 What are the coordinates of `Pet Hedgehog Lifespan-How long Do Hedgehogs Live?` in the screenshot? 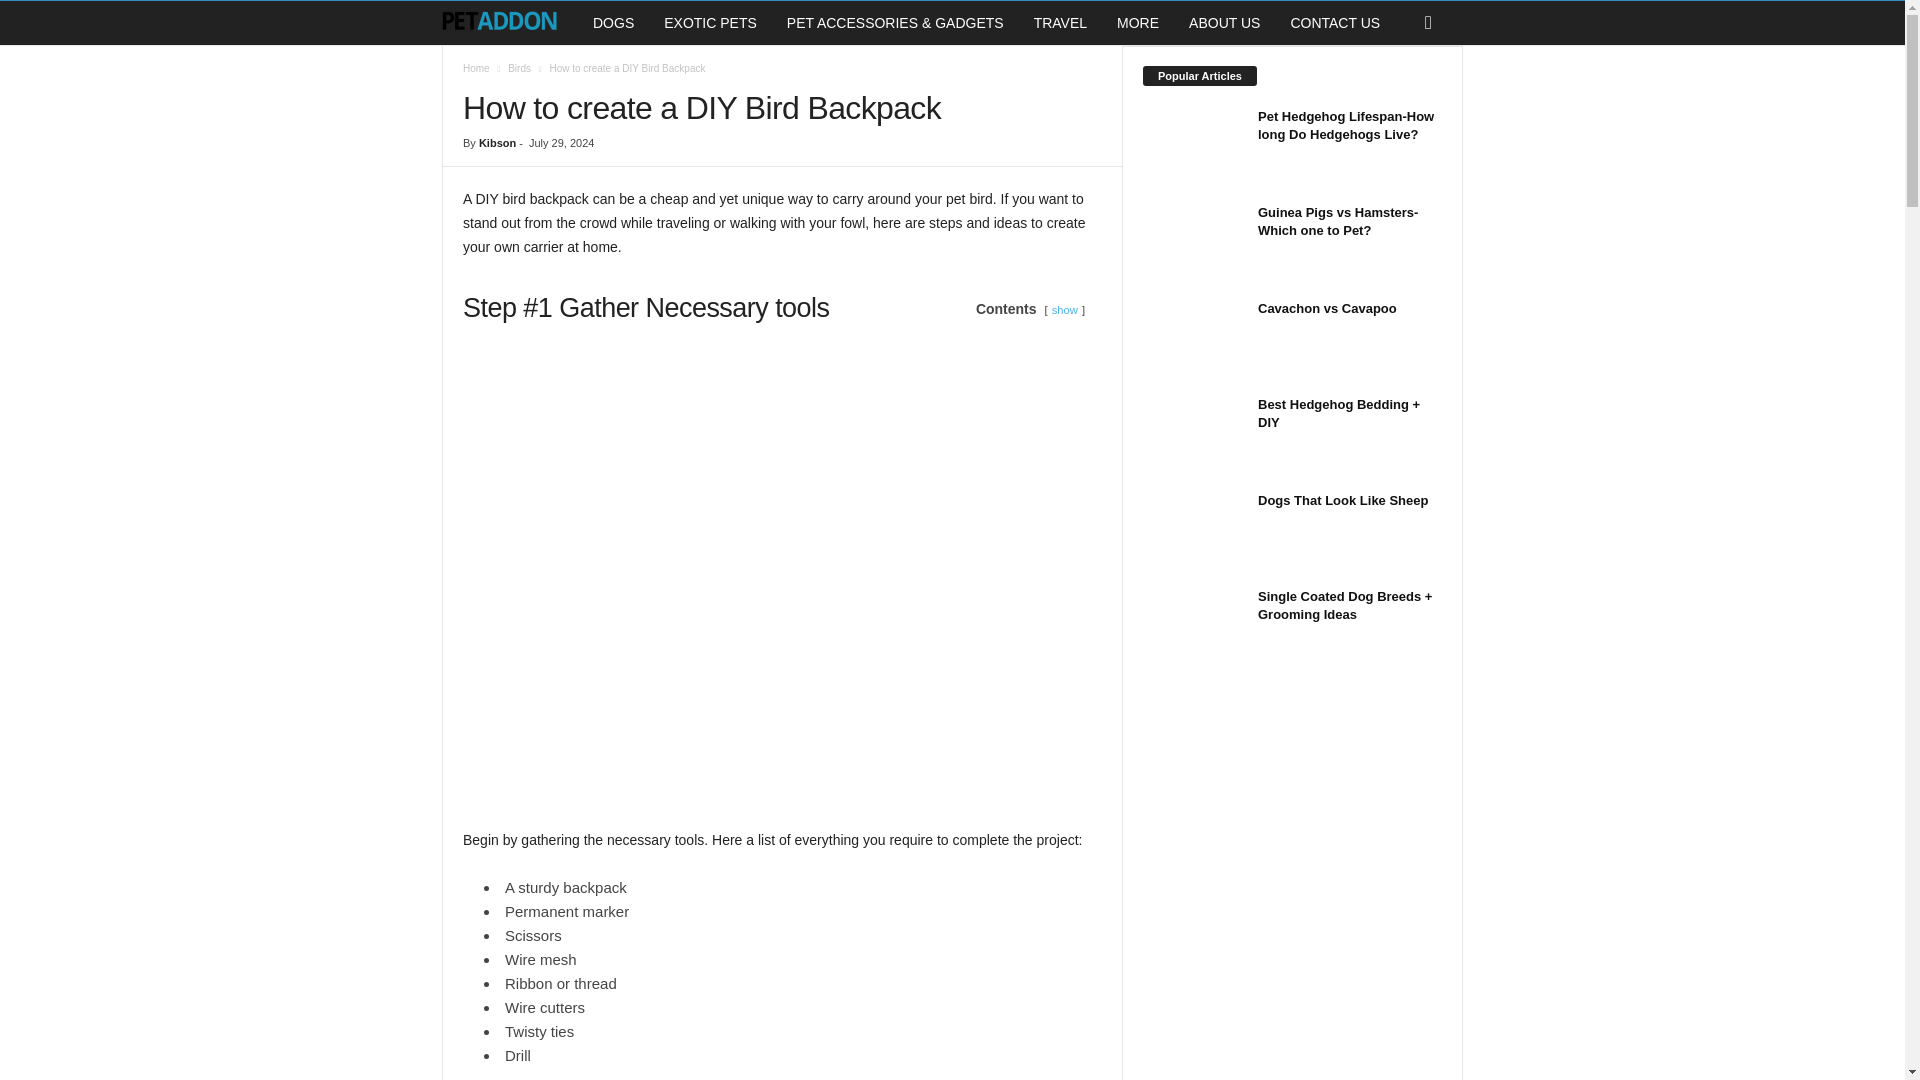 It's located at (1192, 145).